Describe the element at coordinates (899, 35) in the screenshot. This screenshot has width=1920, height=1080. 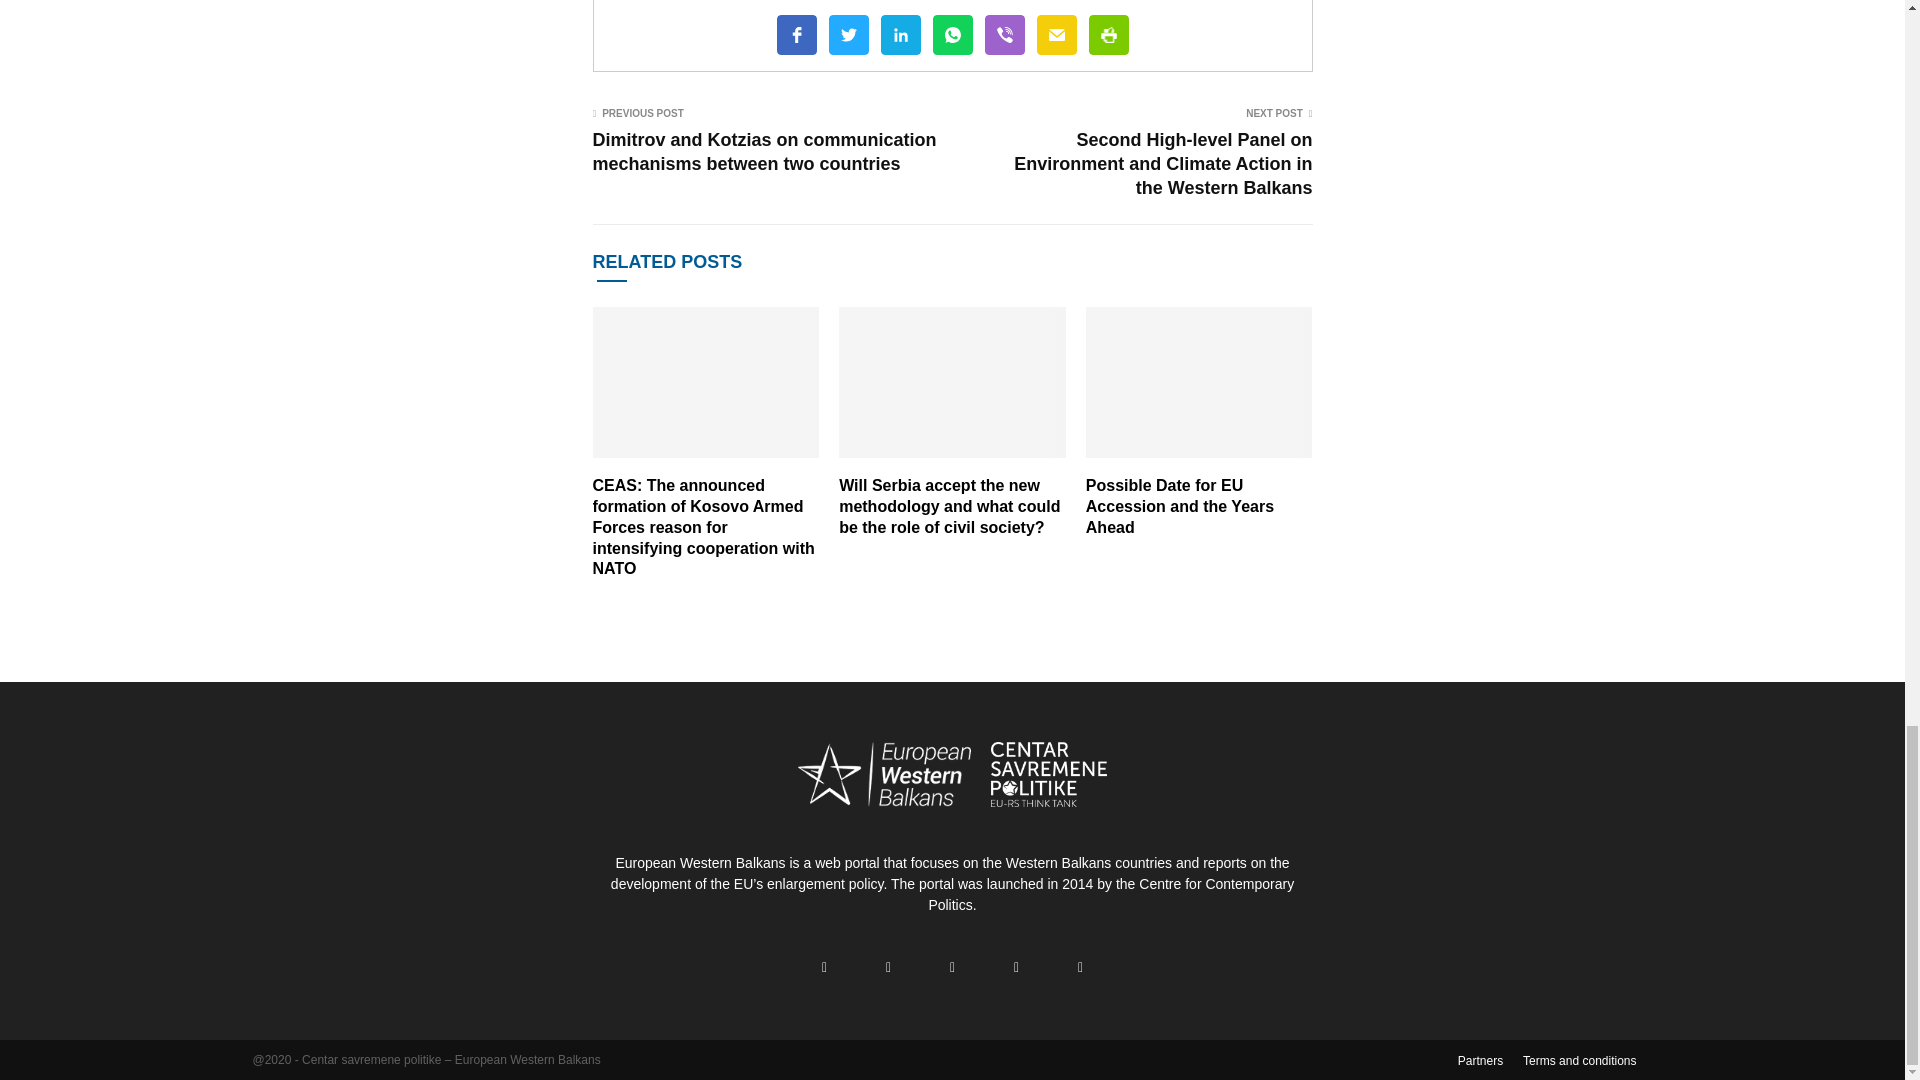
I see `LinkedIn` at that location.